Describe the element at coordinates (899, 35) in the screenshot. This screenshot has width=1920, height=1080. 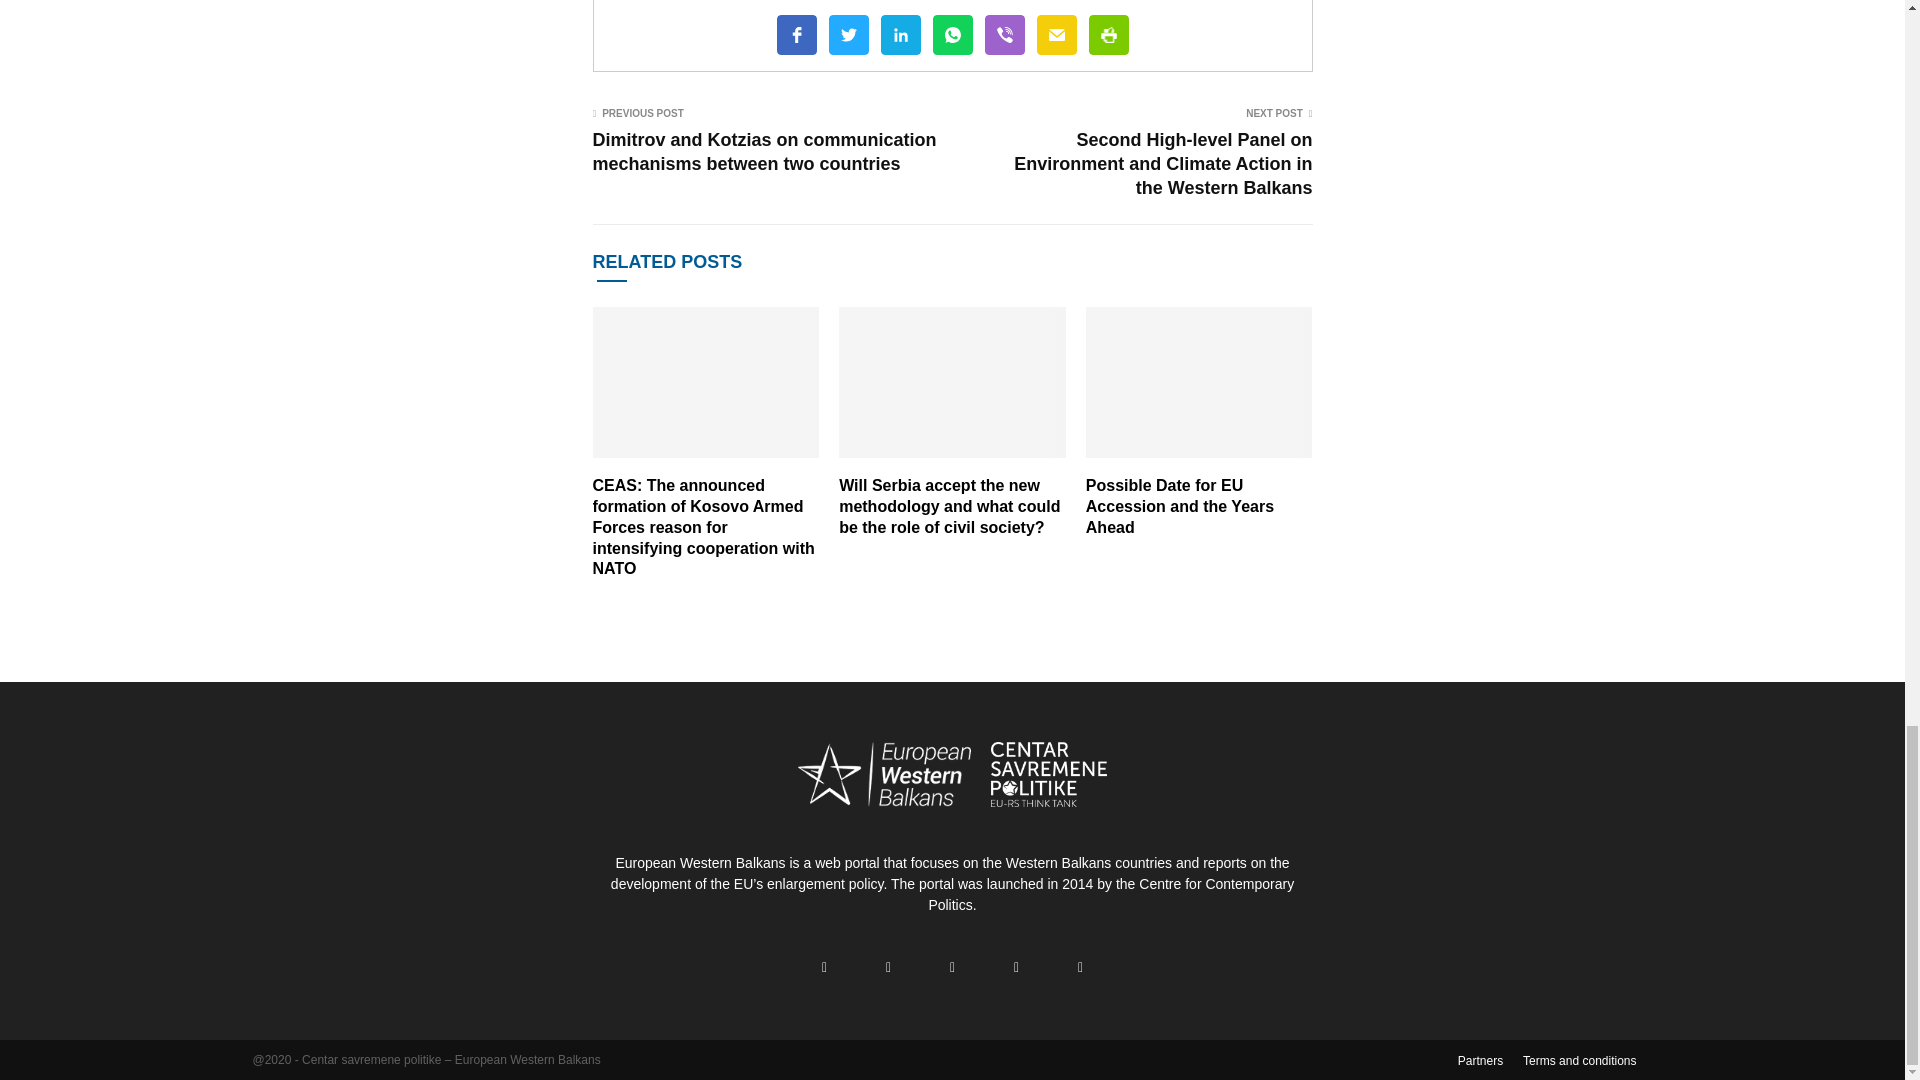
I see `LinkedIn` at that location.